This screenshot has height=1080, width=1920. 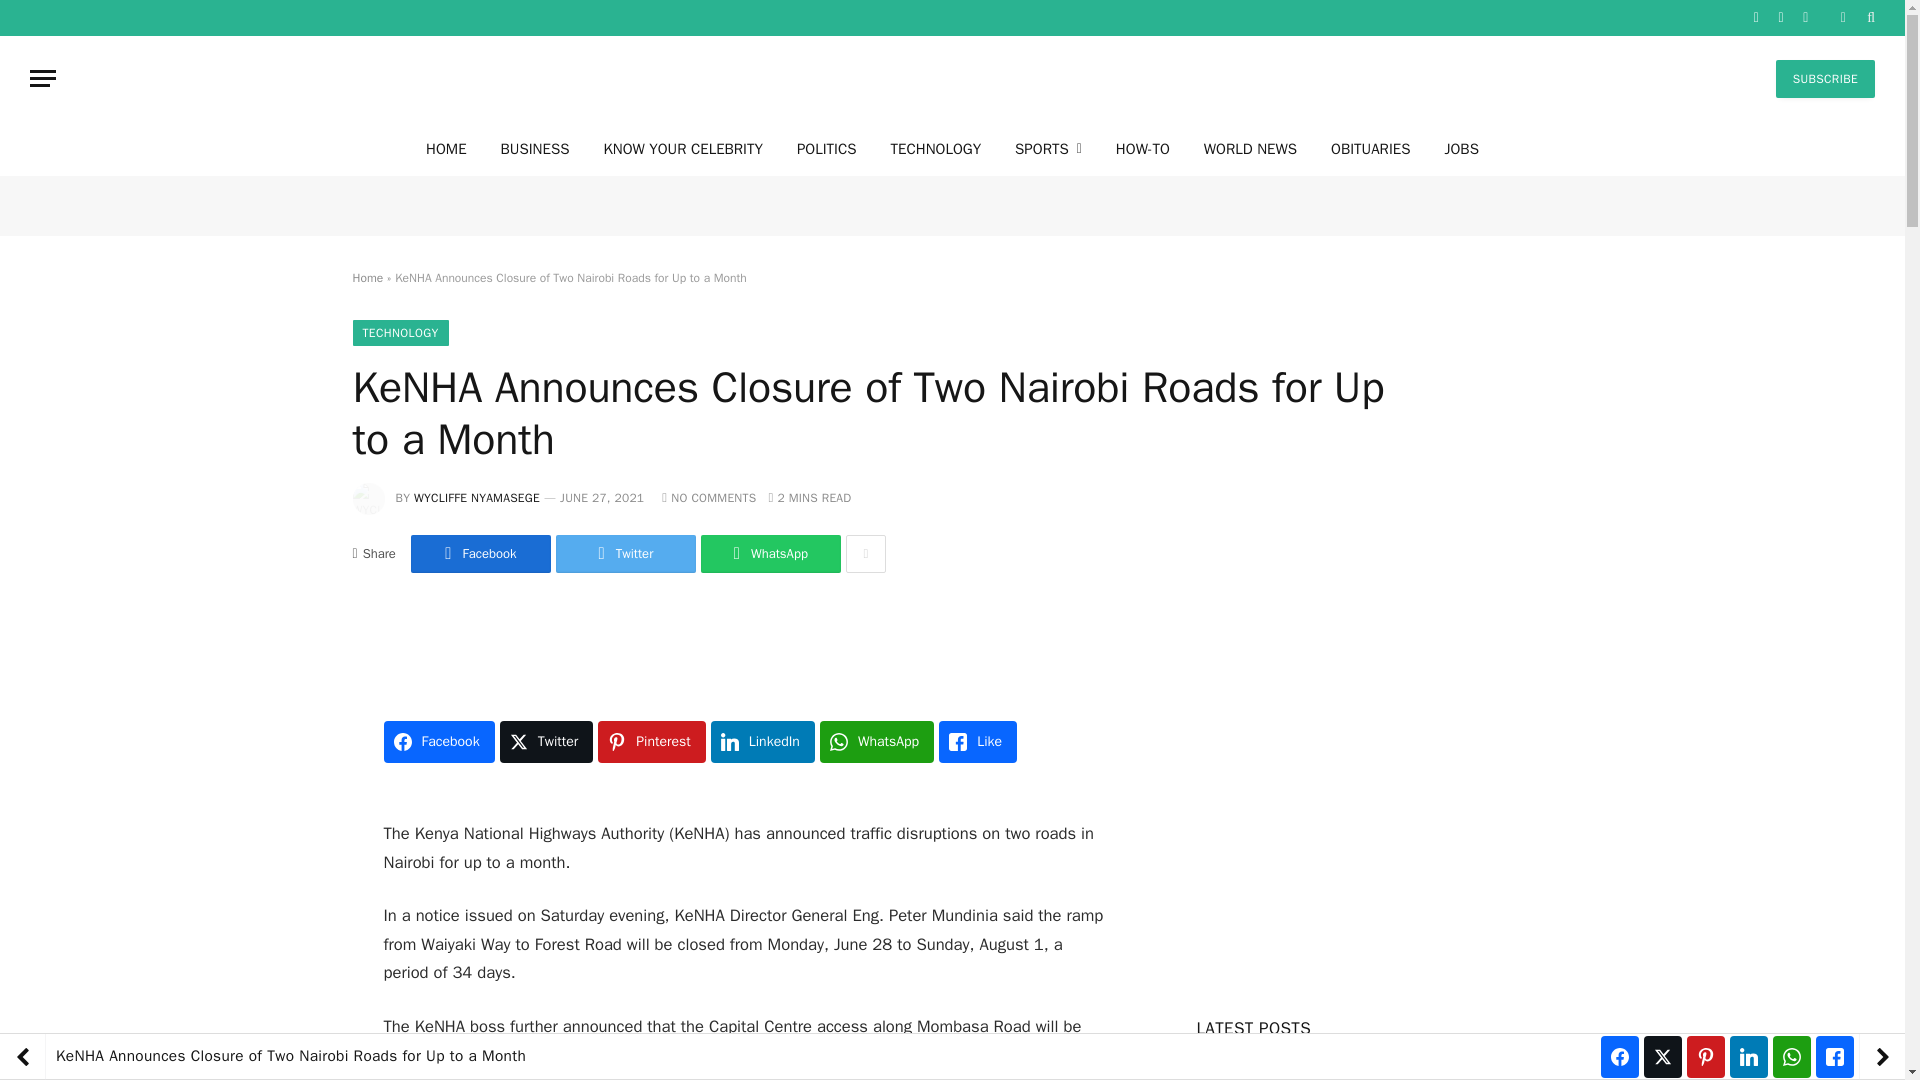 I want to click on POLITICS, so click(x=826, y=148).